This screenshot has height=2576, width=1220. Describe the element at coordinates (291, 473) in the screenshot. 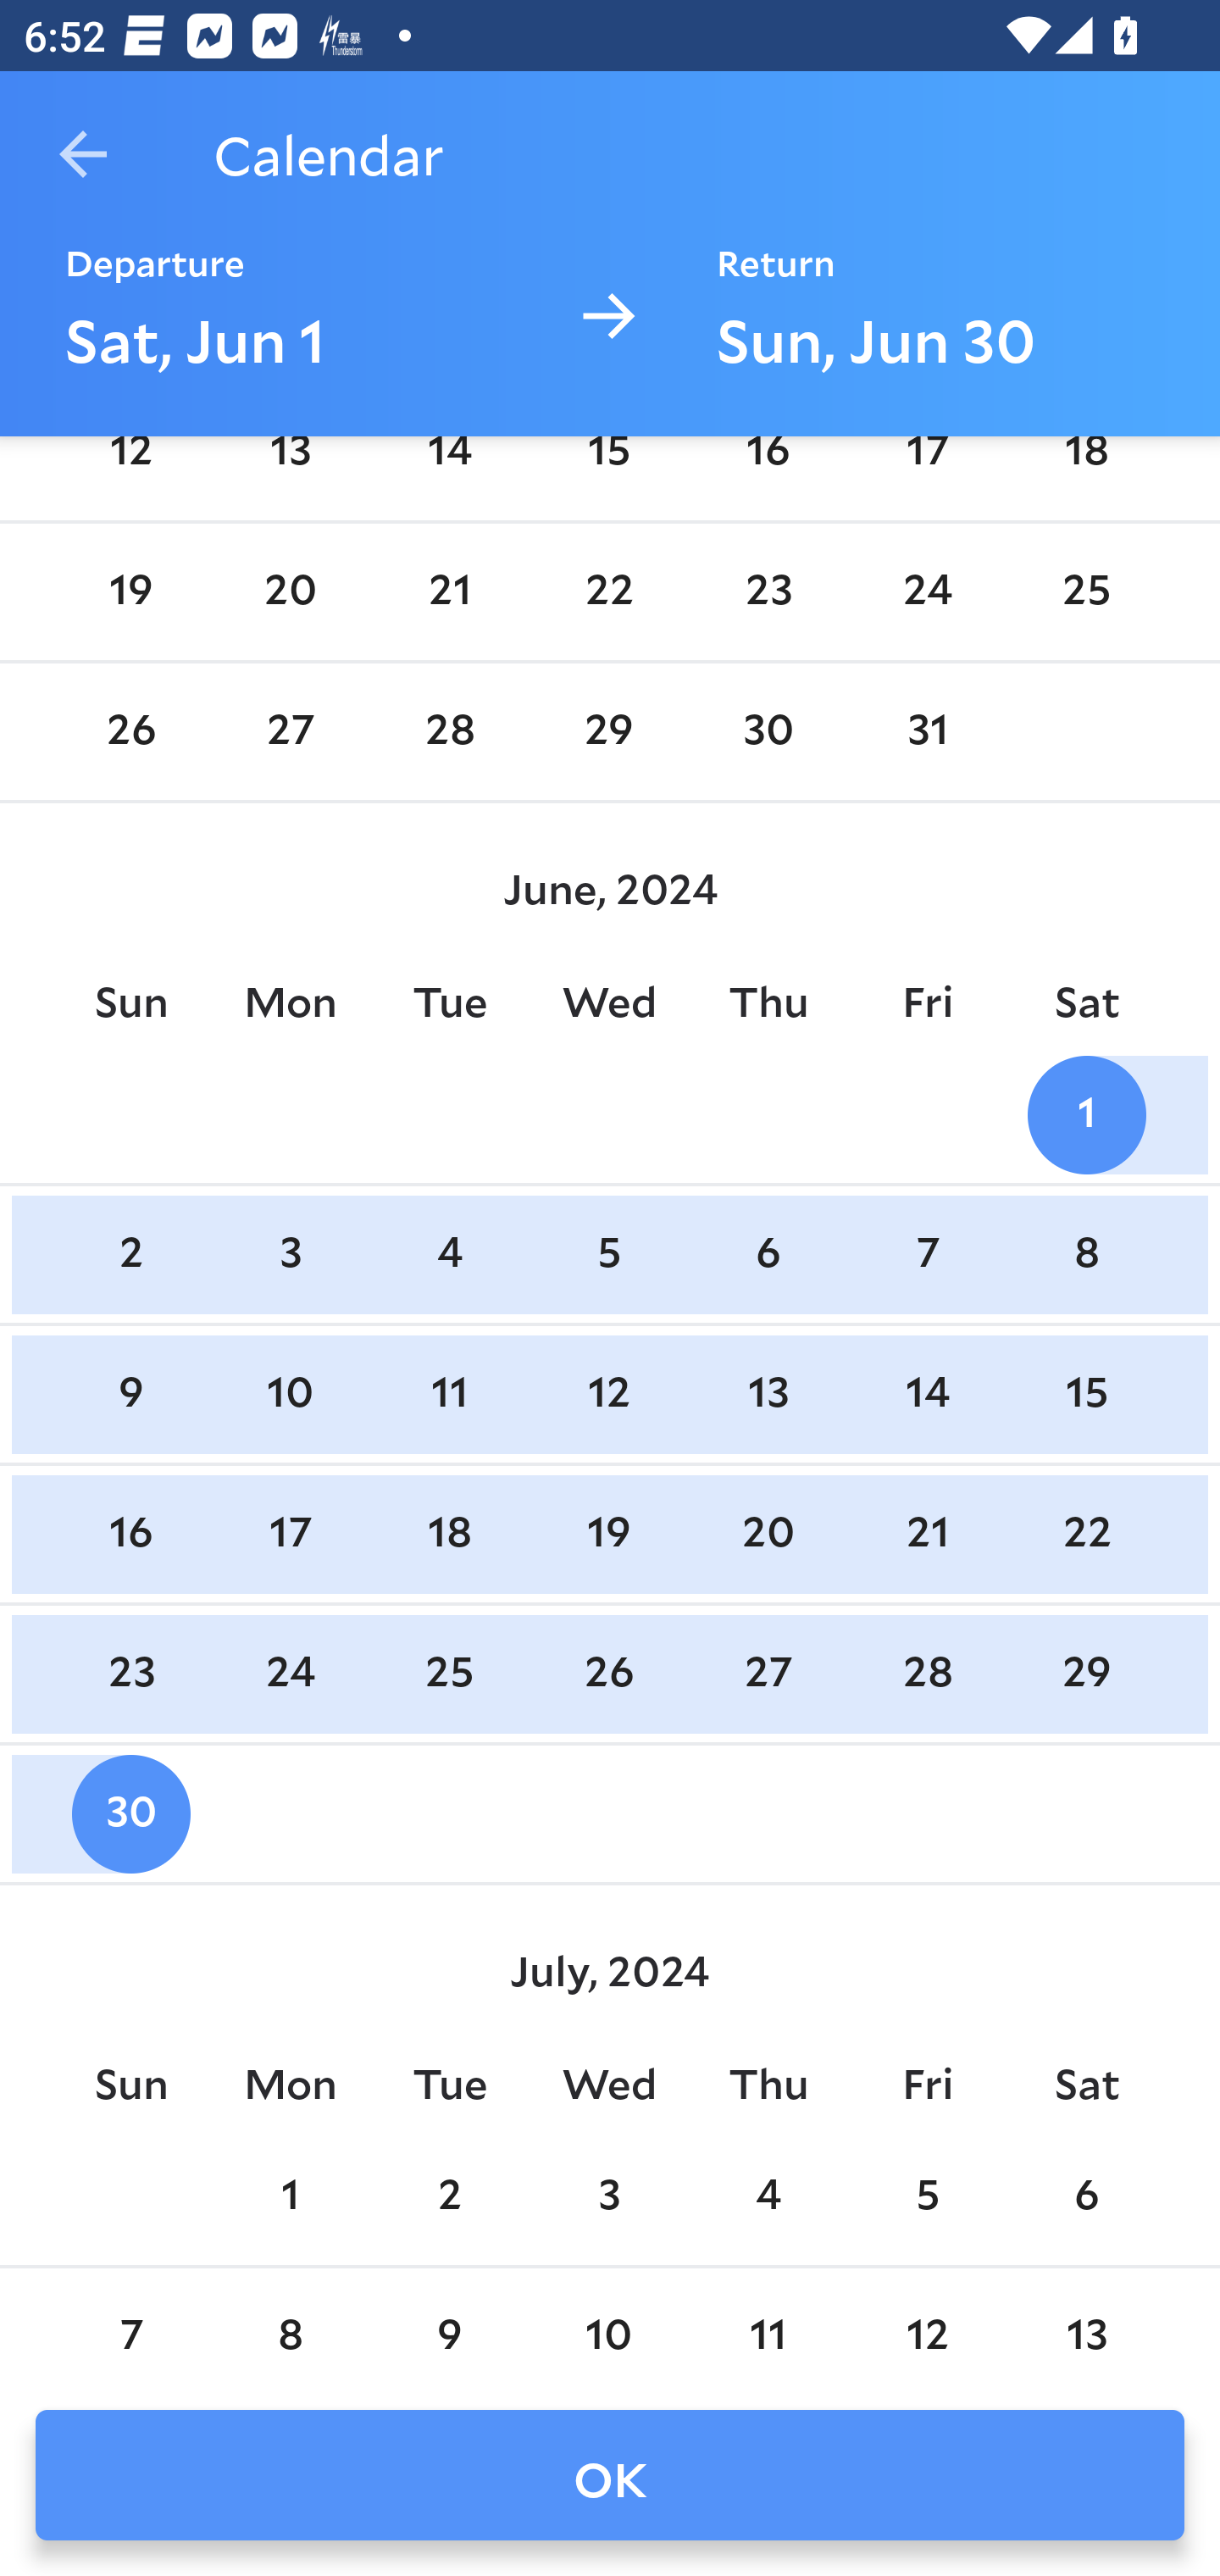

I see `13` at that location.